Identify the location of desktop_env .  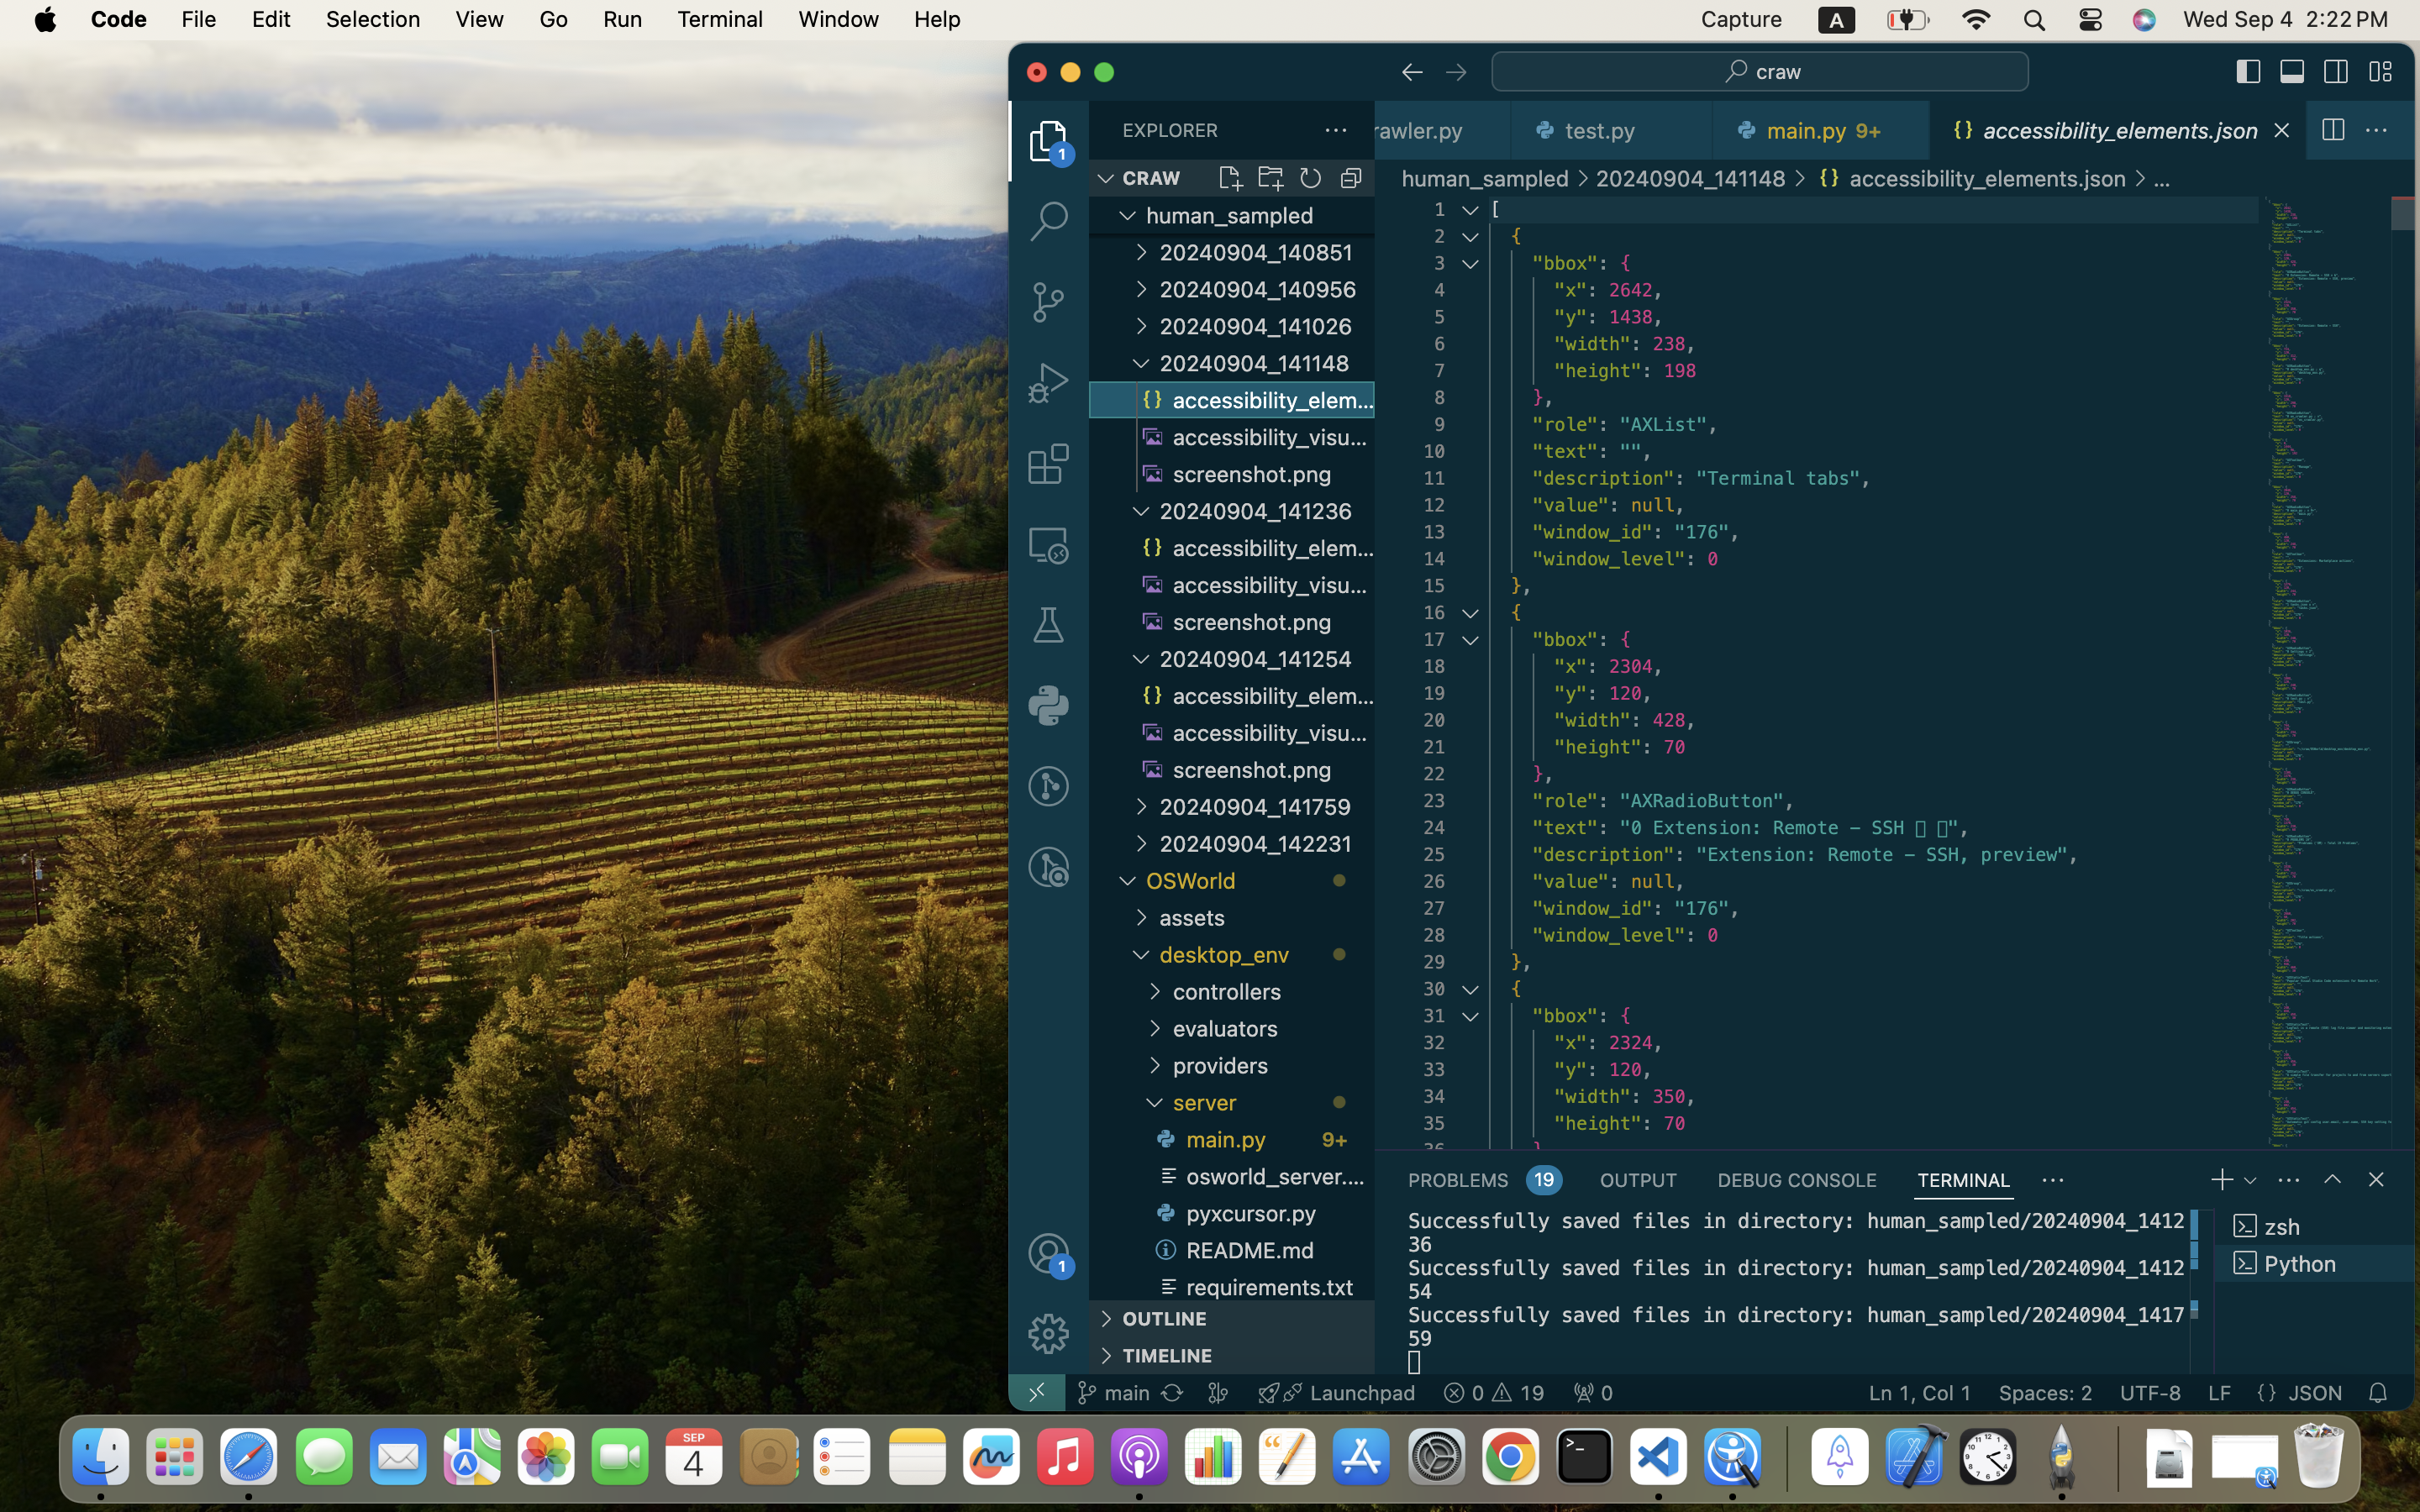
(1267, 954).